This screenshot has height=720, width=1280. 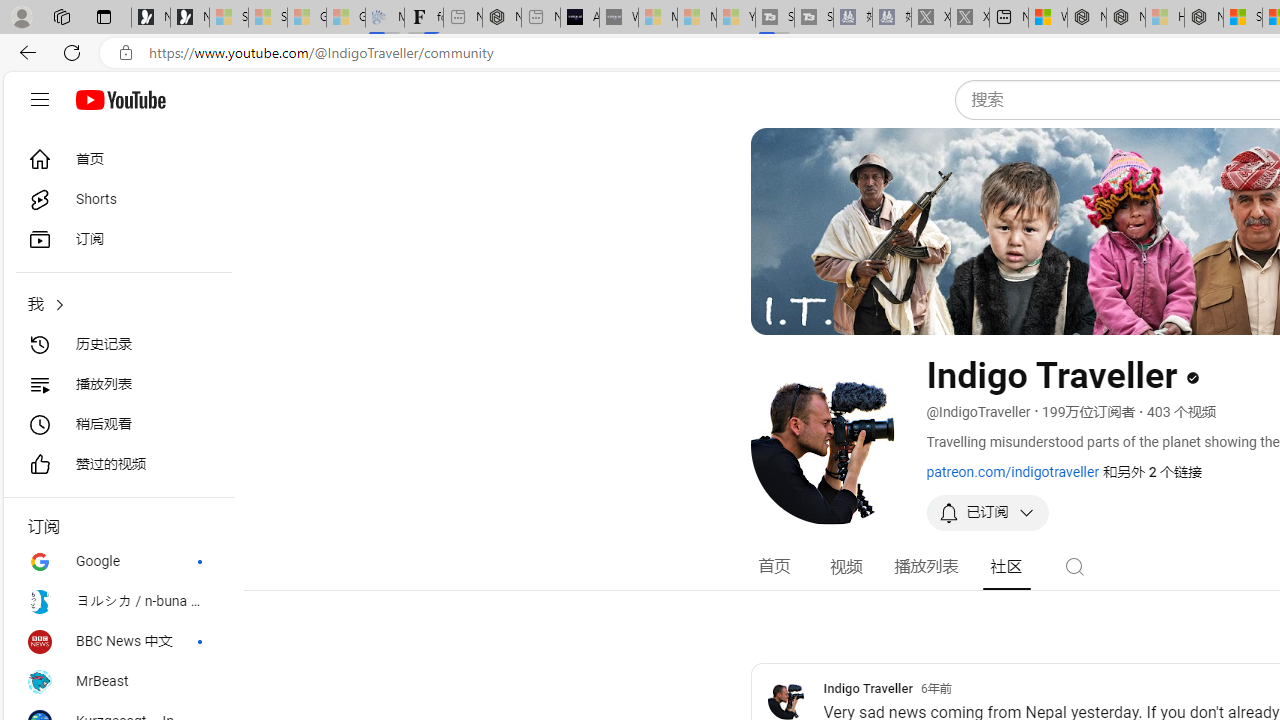 What do you see at coordinates (696, 18) in the screenshot?
I see `Microsoft Start - Sleeping` at bounding box center [696, 18].